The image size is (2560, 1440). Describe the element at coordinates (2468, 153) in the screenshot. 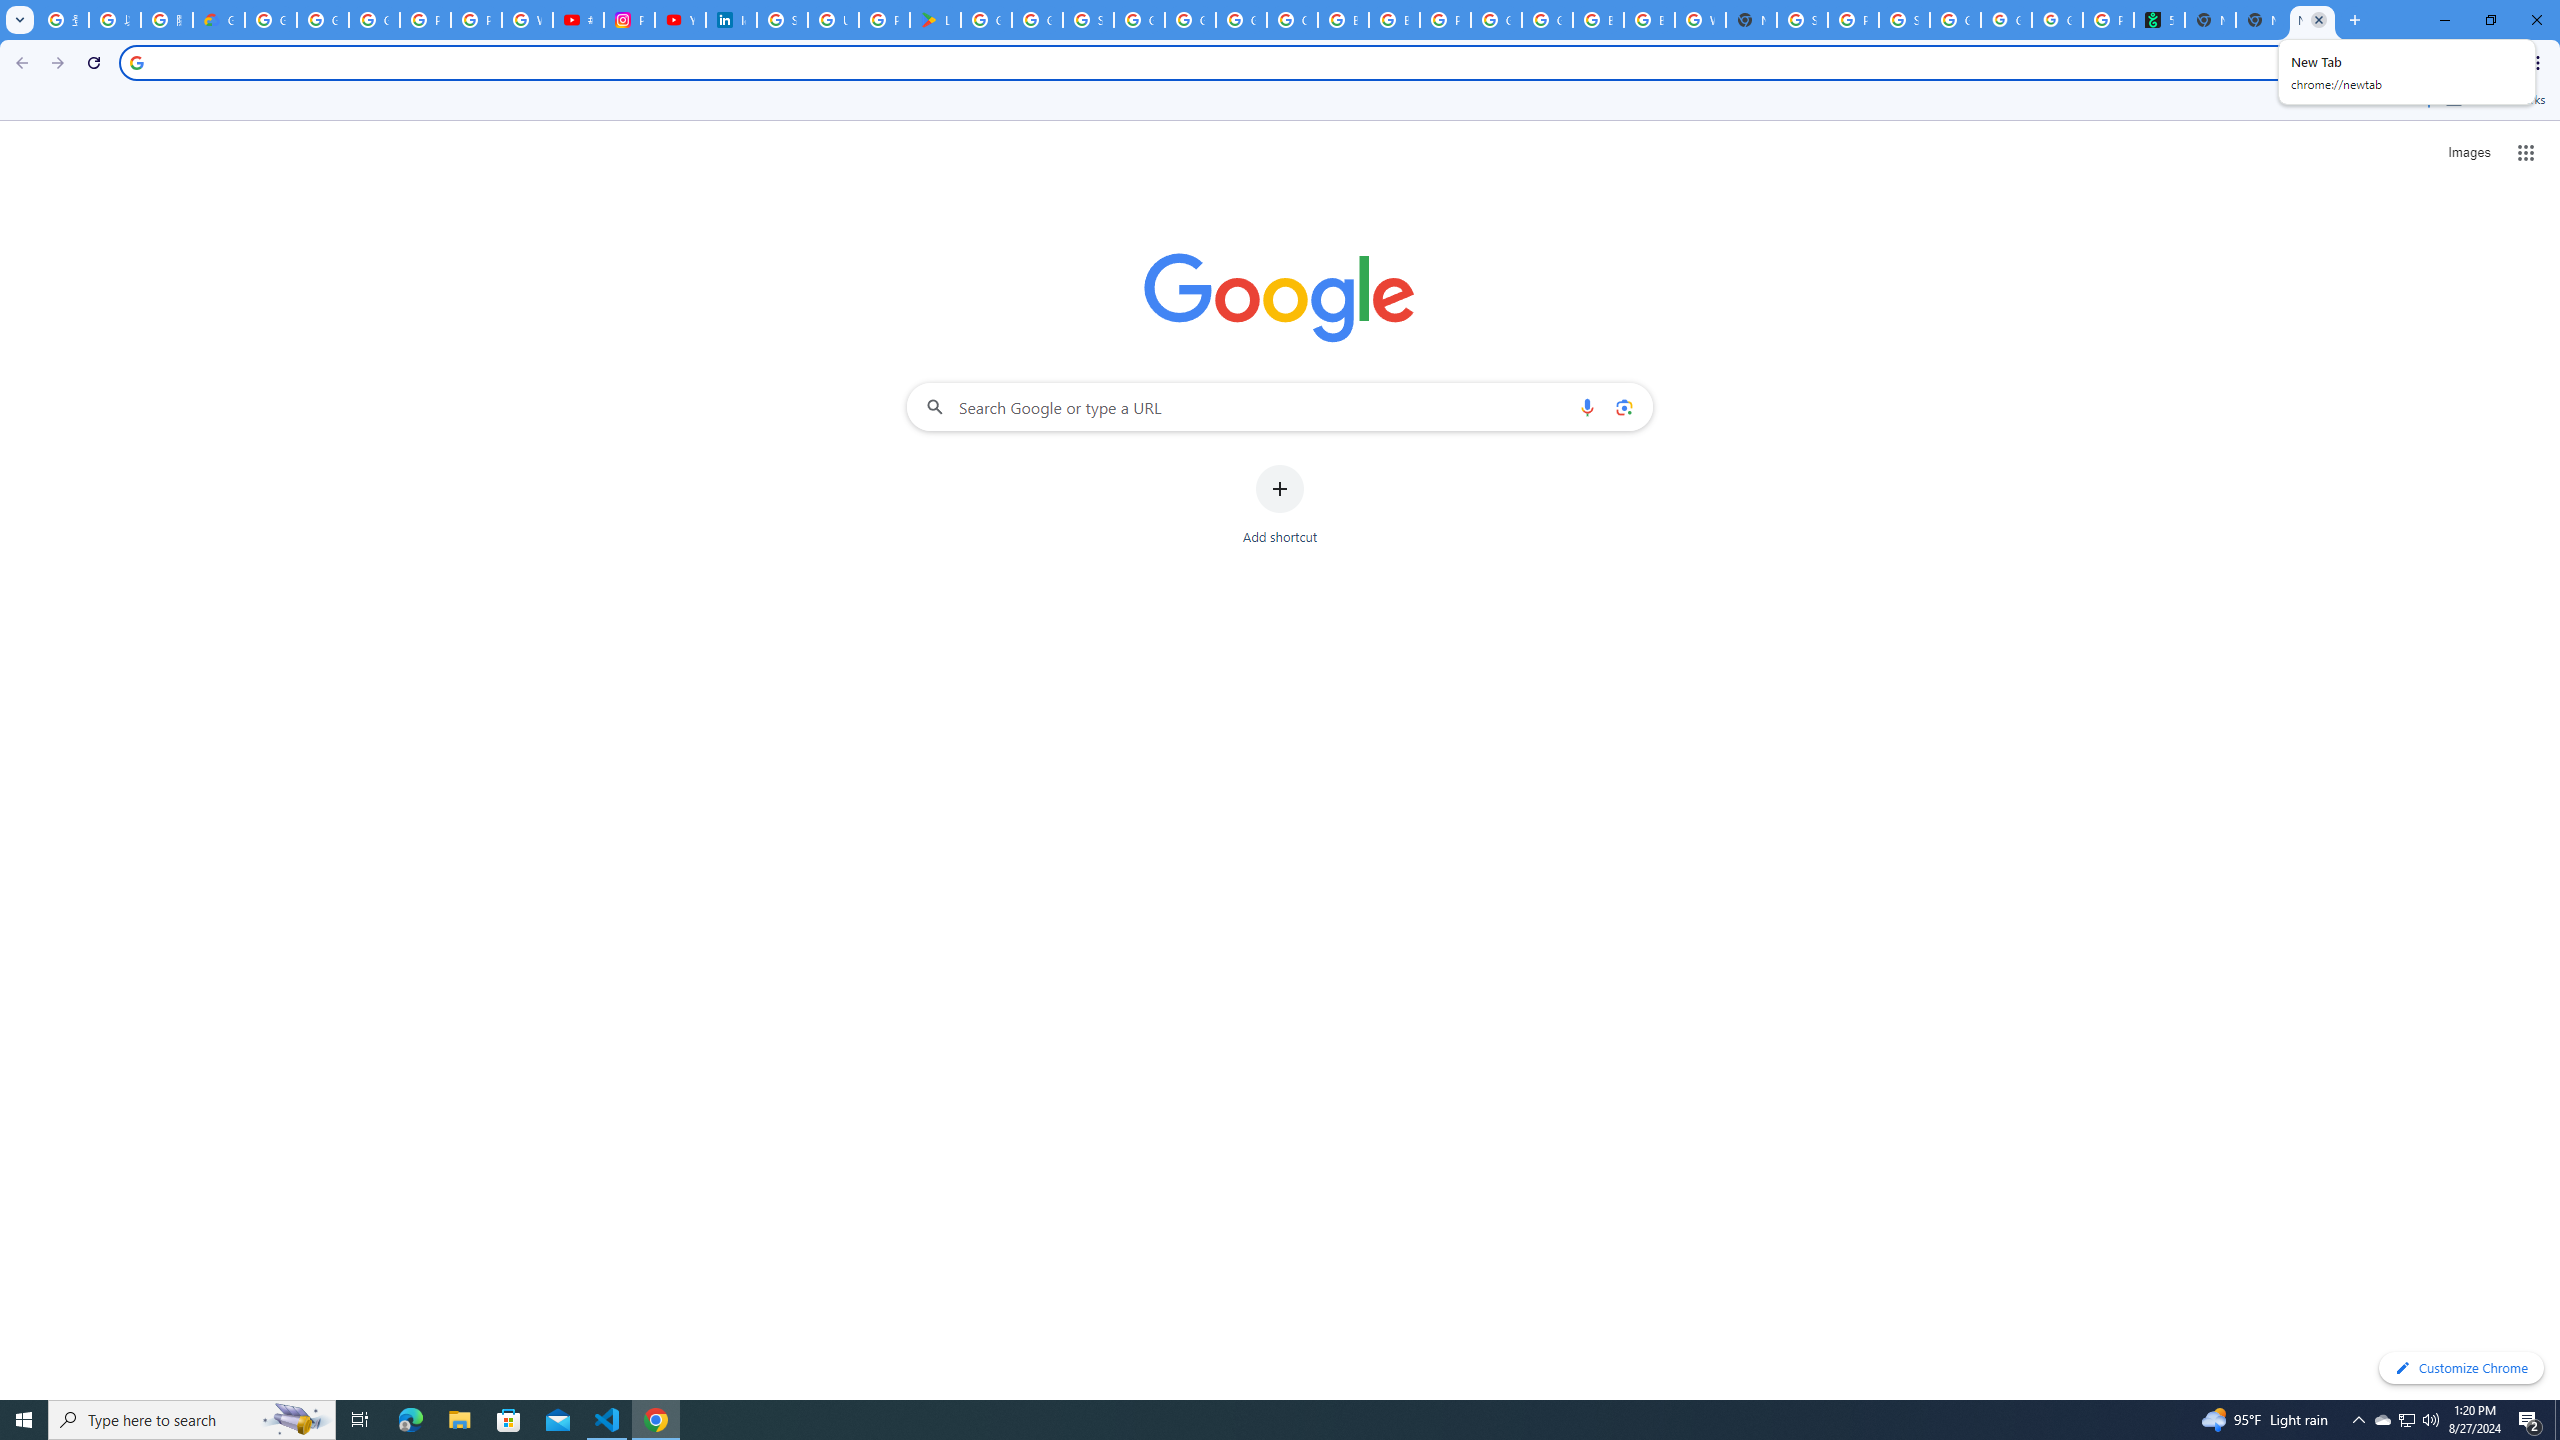

I see `Search for Images ` at that location.